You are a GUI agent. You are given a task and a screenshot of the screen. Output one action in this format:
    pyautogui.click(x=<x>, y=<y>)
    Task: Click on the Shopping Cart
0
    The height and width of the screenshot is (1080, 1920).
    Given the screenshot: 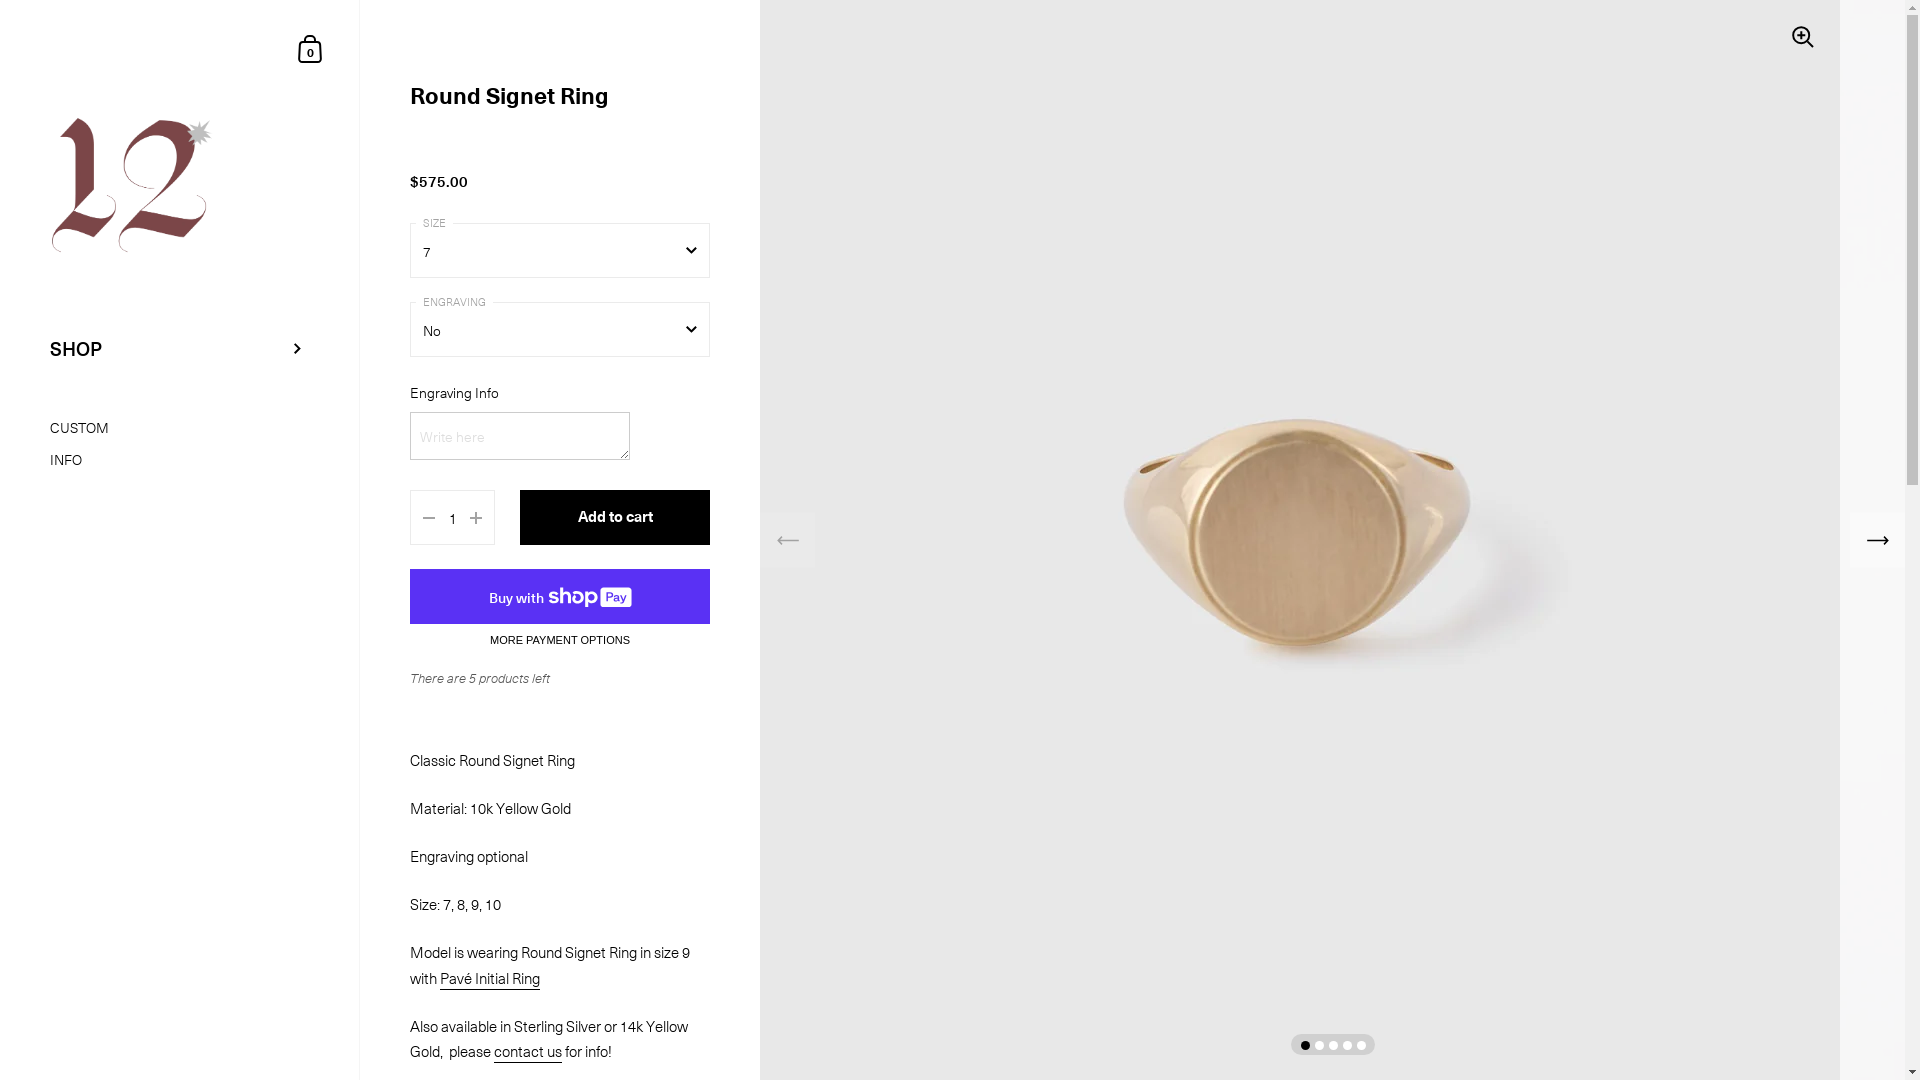 What is the action you would take?
    pyautogui.click(x=311, y=48)
    